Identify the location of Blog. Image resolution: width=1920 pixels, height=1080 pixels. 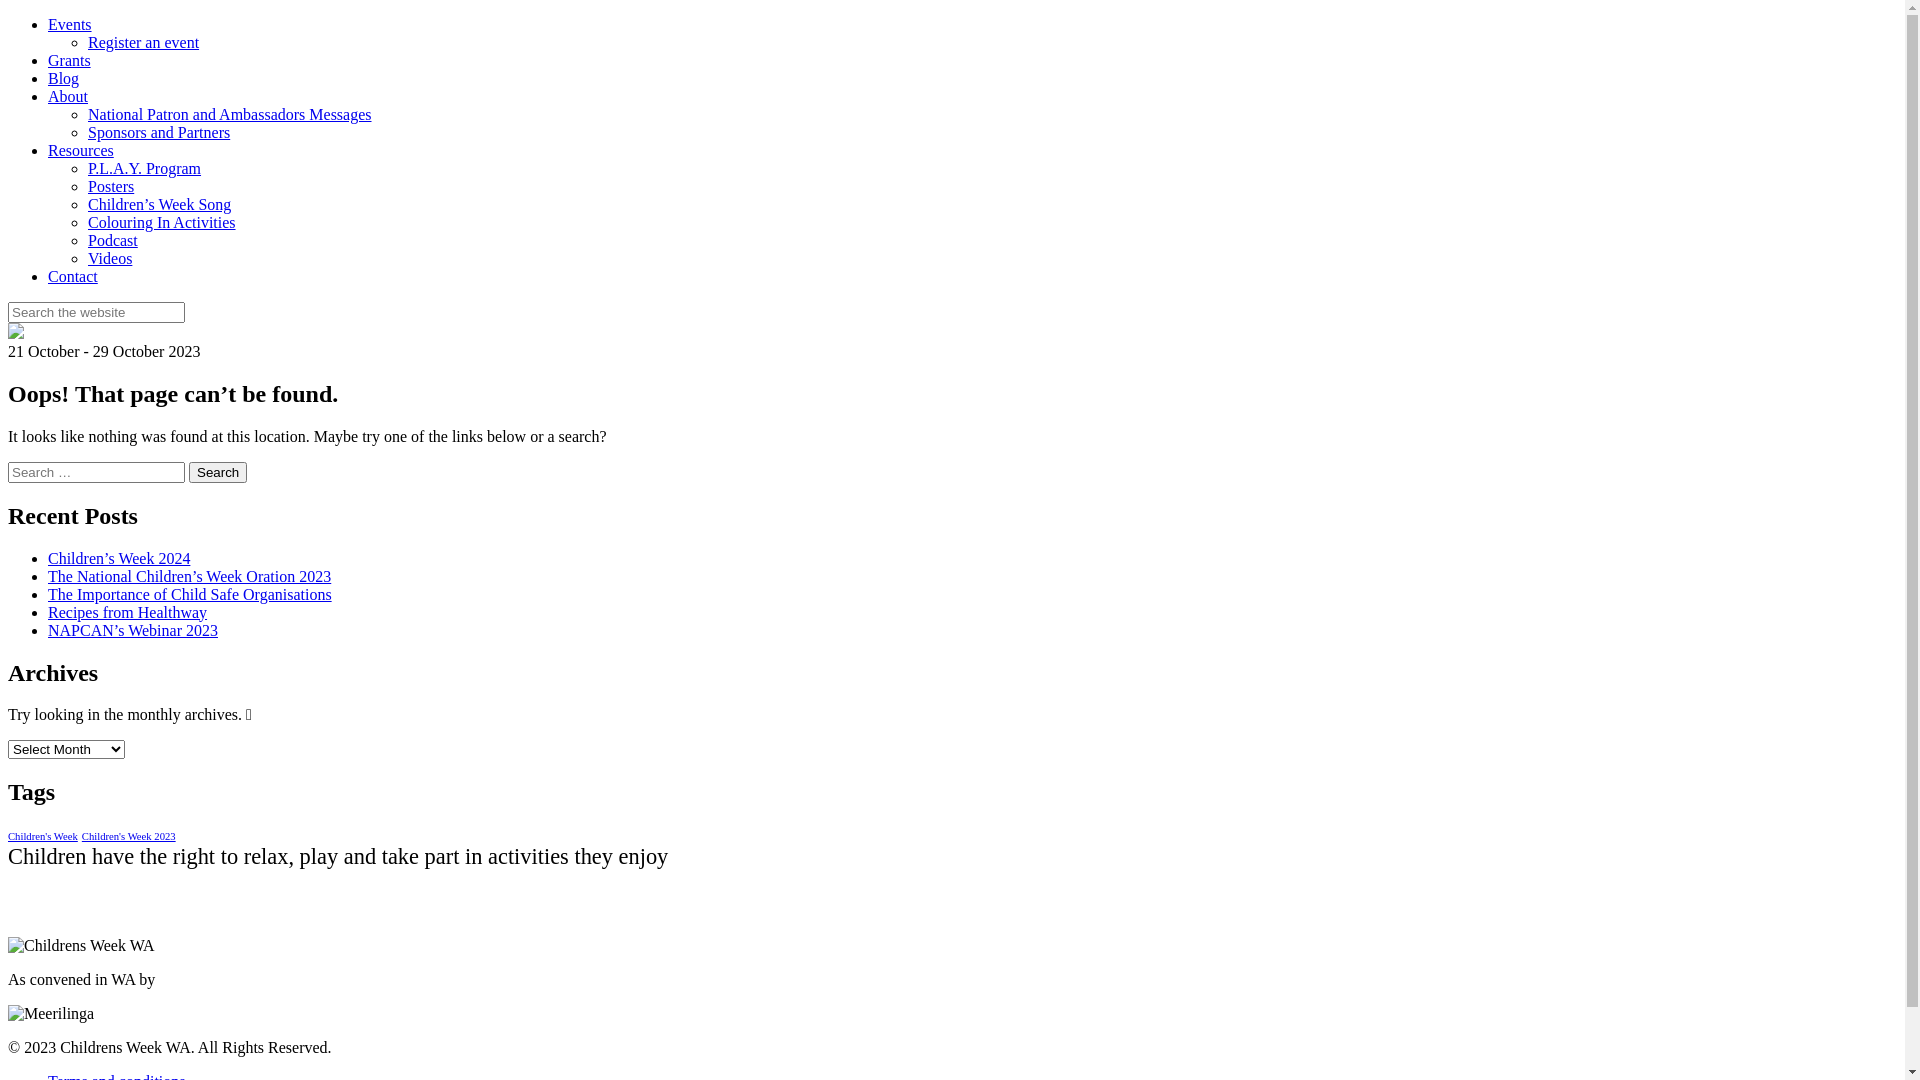
(64, 78).